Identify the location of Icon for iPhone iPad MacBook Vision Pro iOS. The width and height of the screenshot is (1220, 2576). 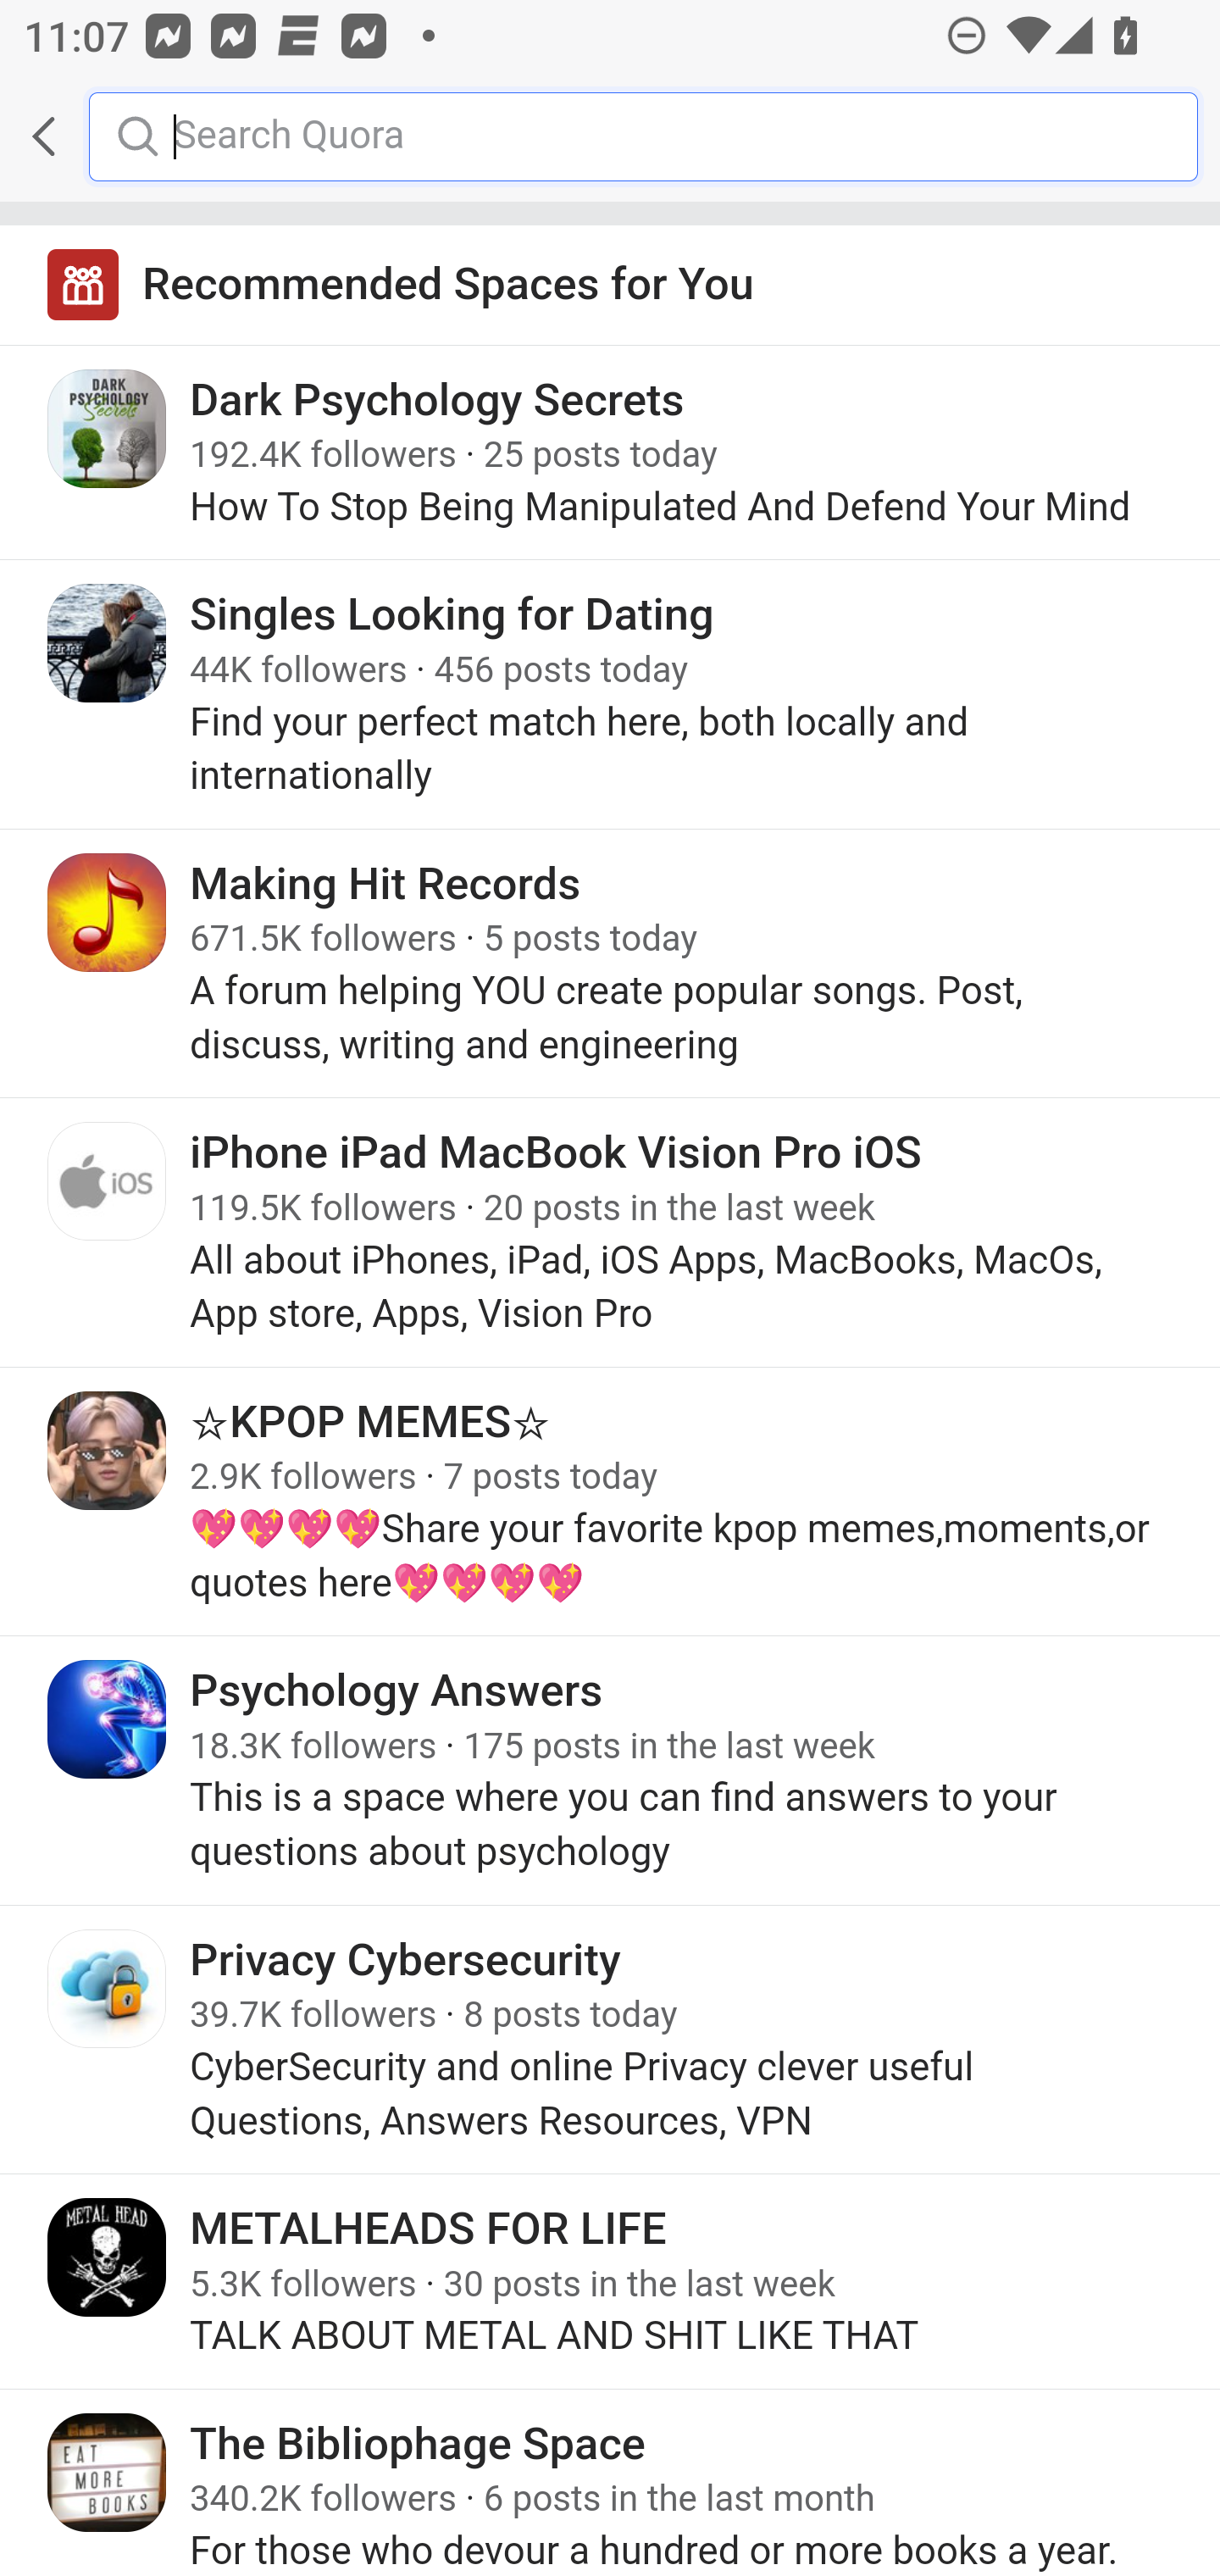
(108, 1181).